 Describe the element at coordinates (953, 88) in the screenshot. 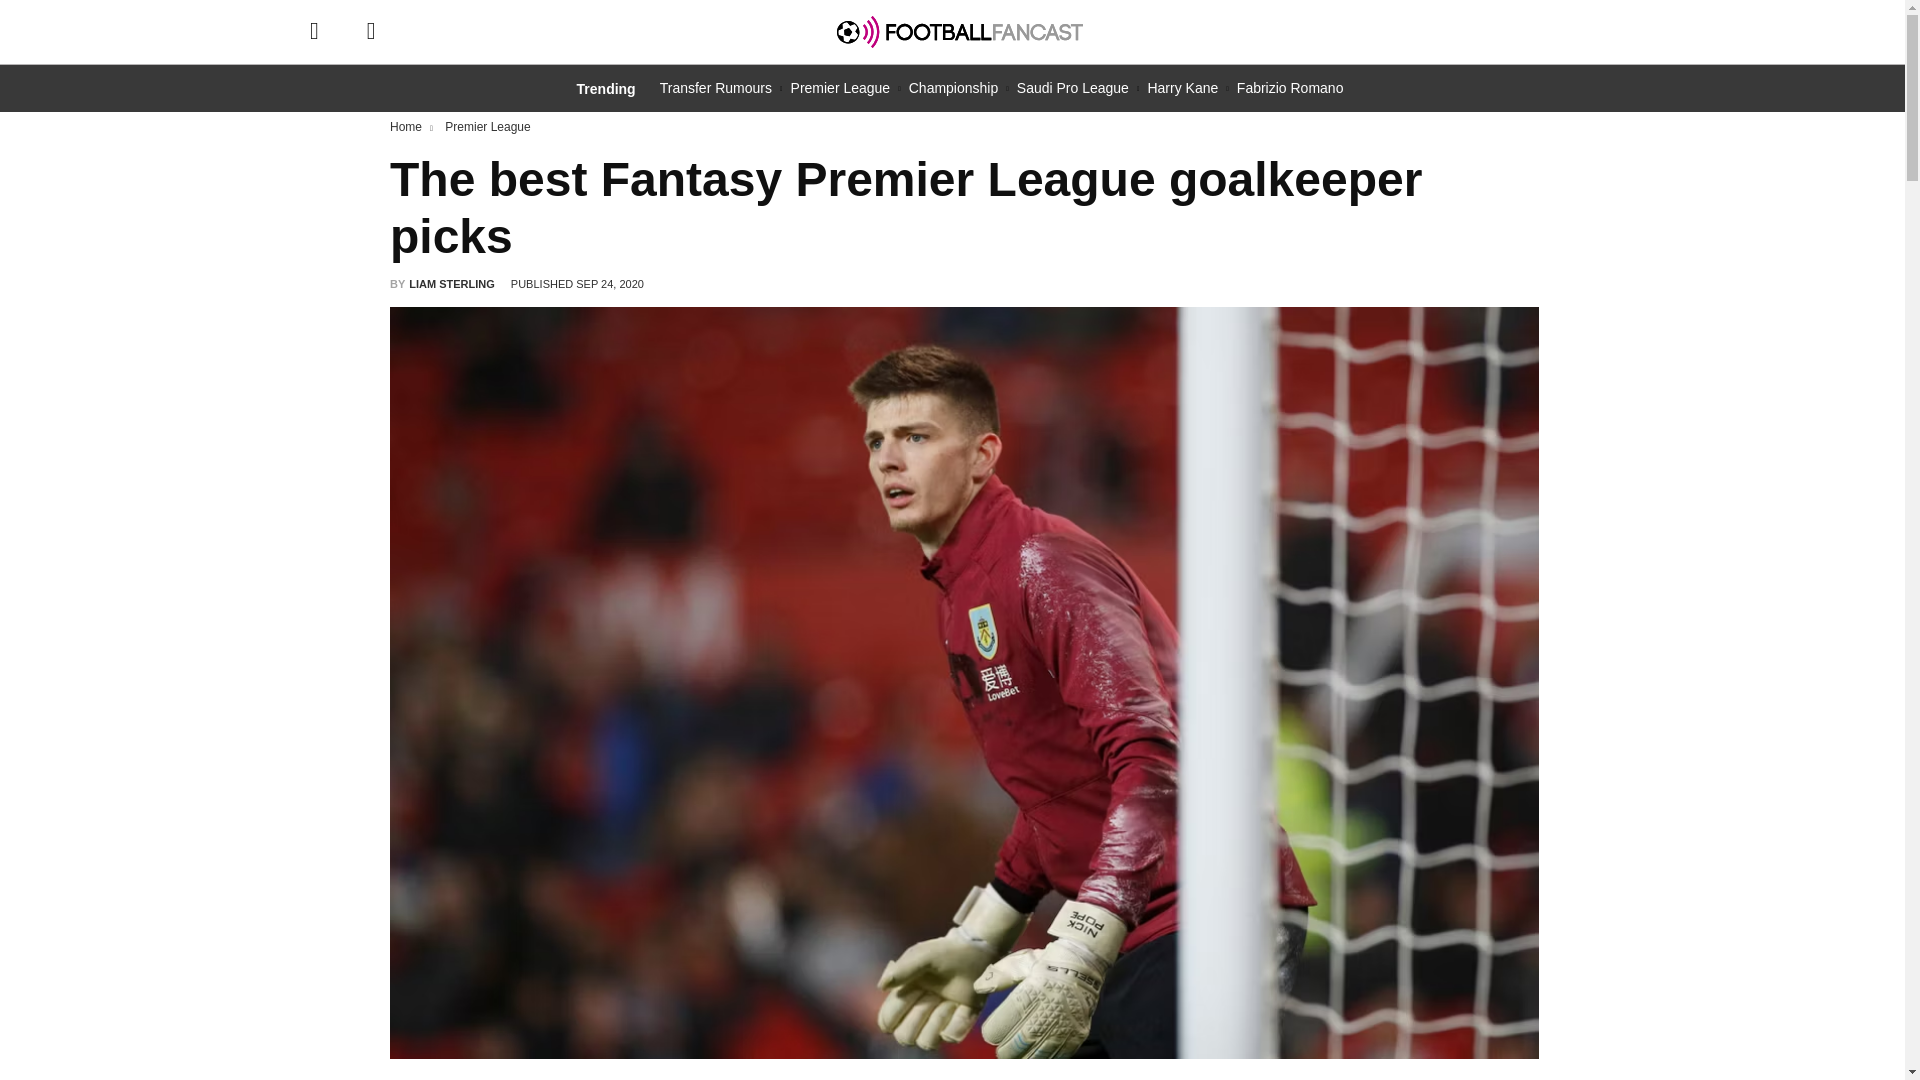

I see `Championship` at that location.